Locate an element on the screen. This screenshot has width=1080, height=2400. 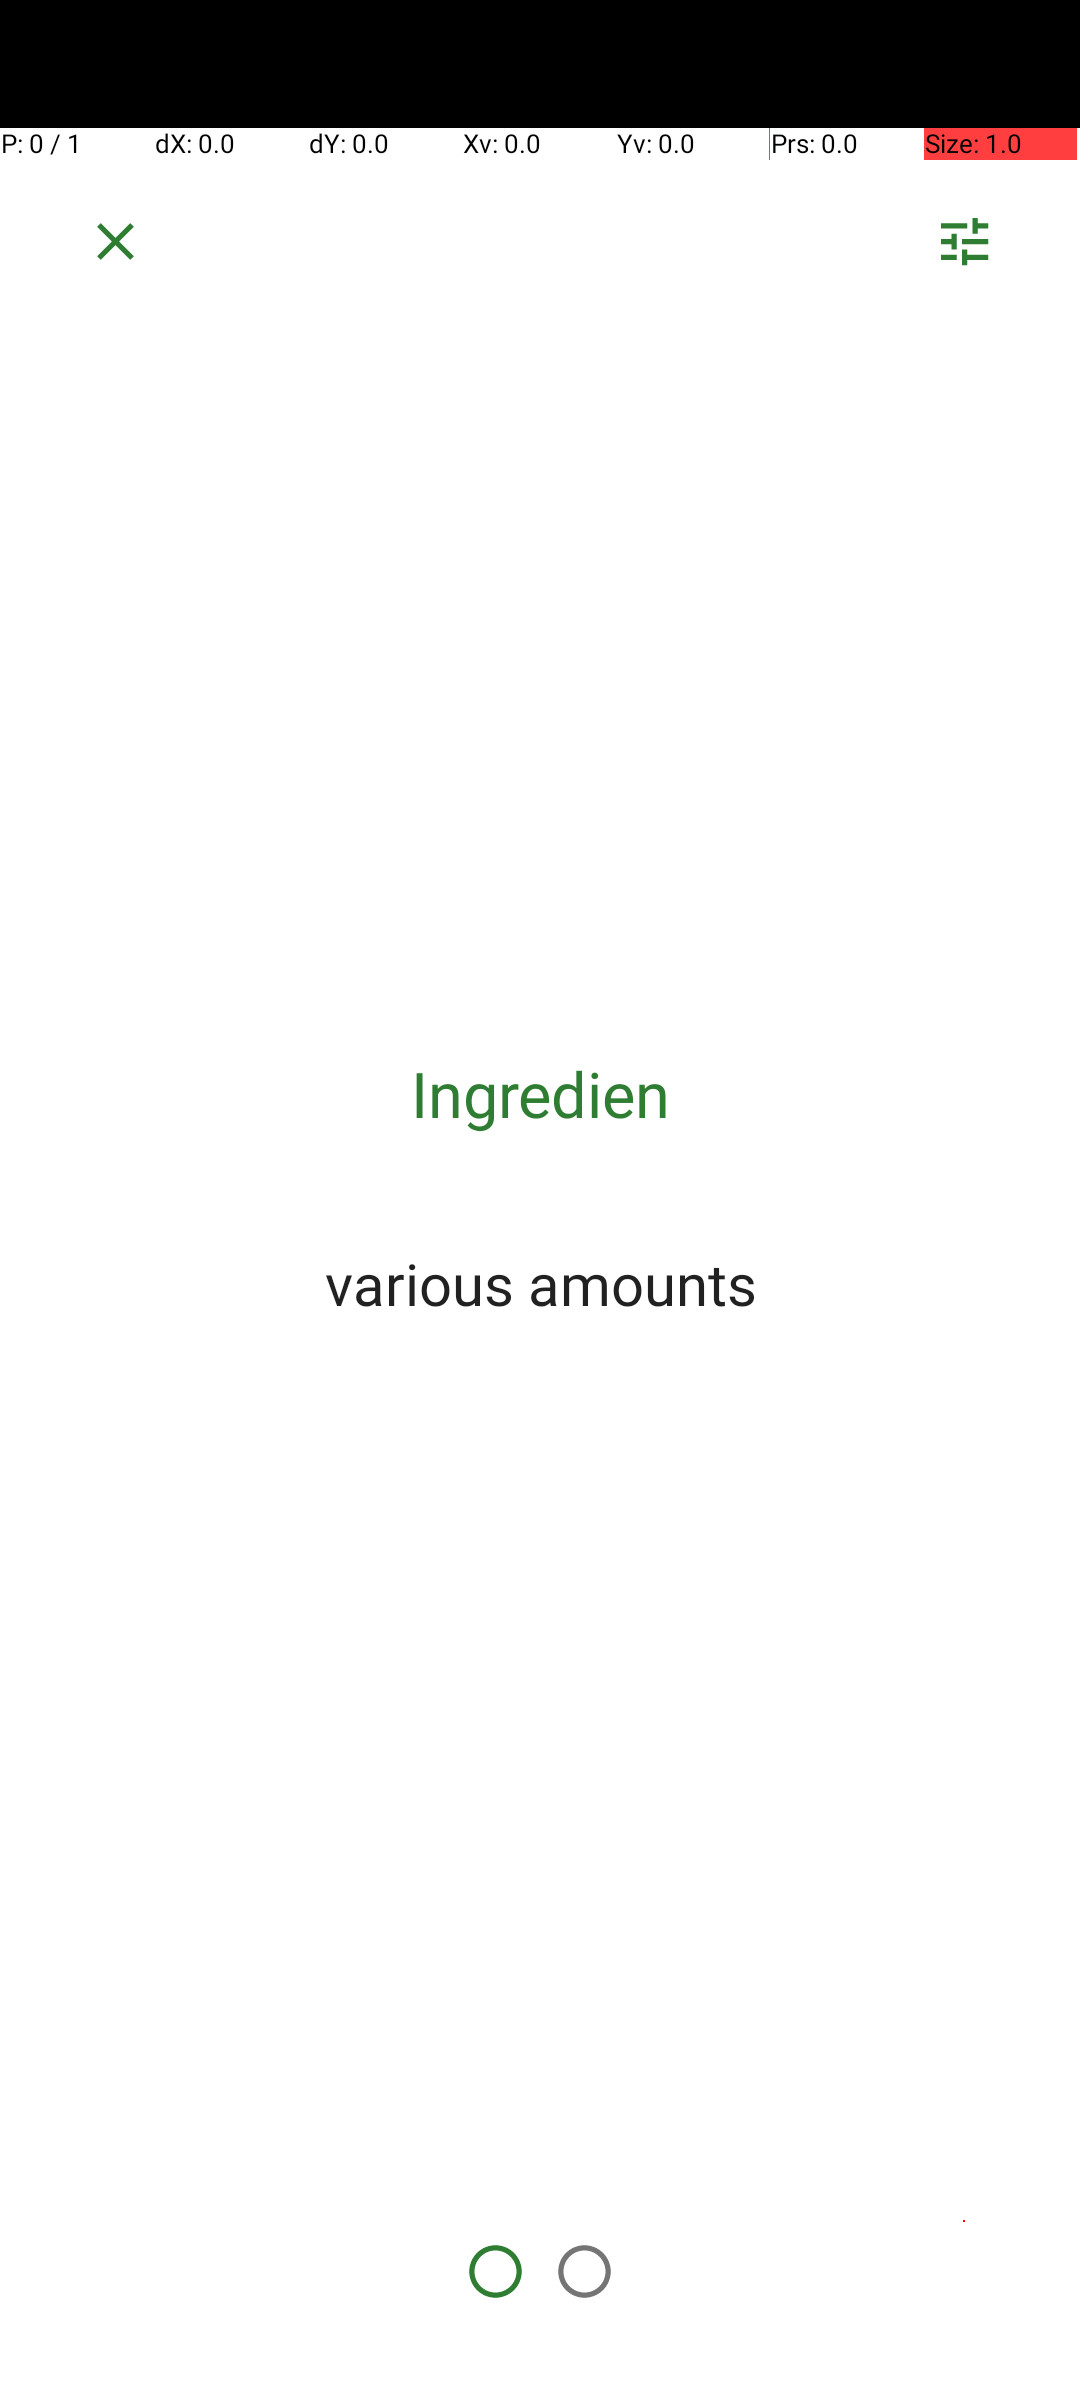
Adjust ingredients is located at coordinates (964, 248).